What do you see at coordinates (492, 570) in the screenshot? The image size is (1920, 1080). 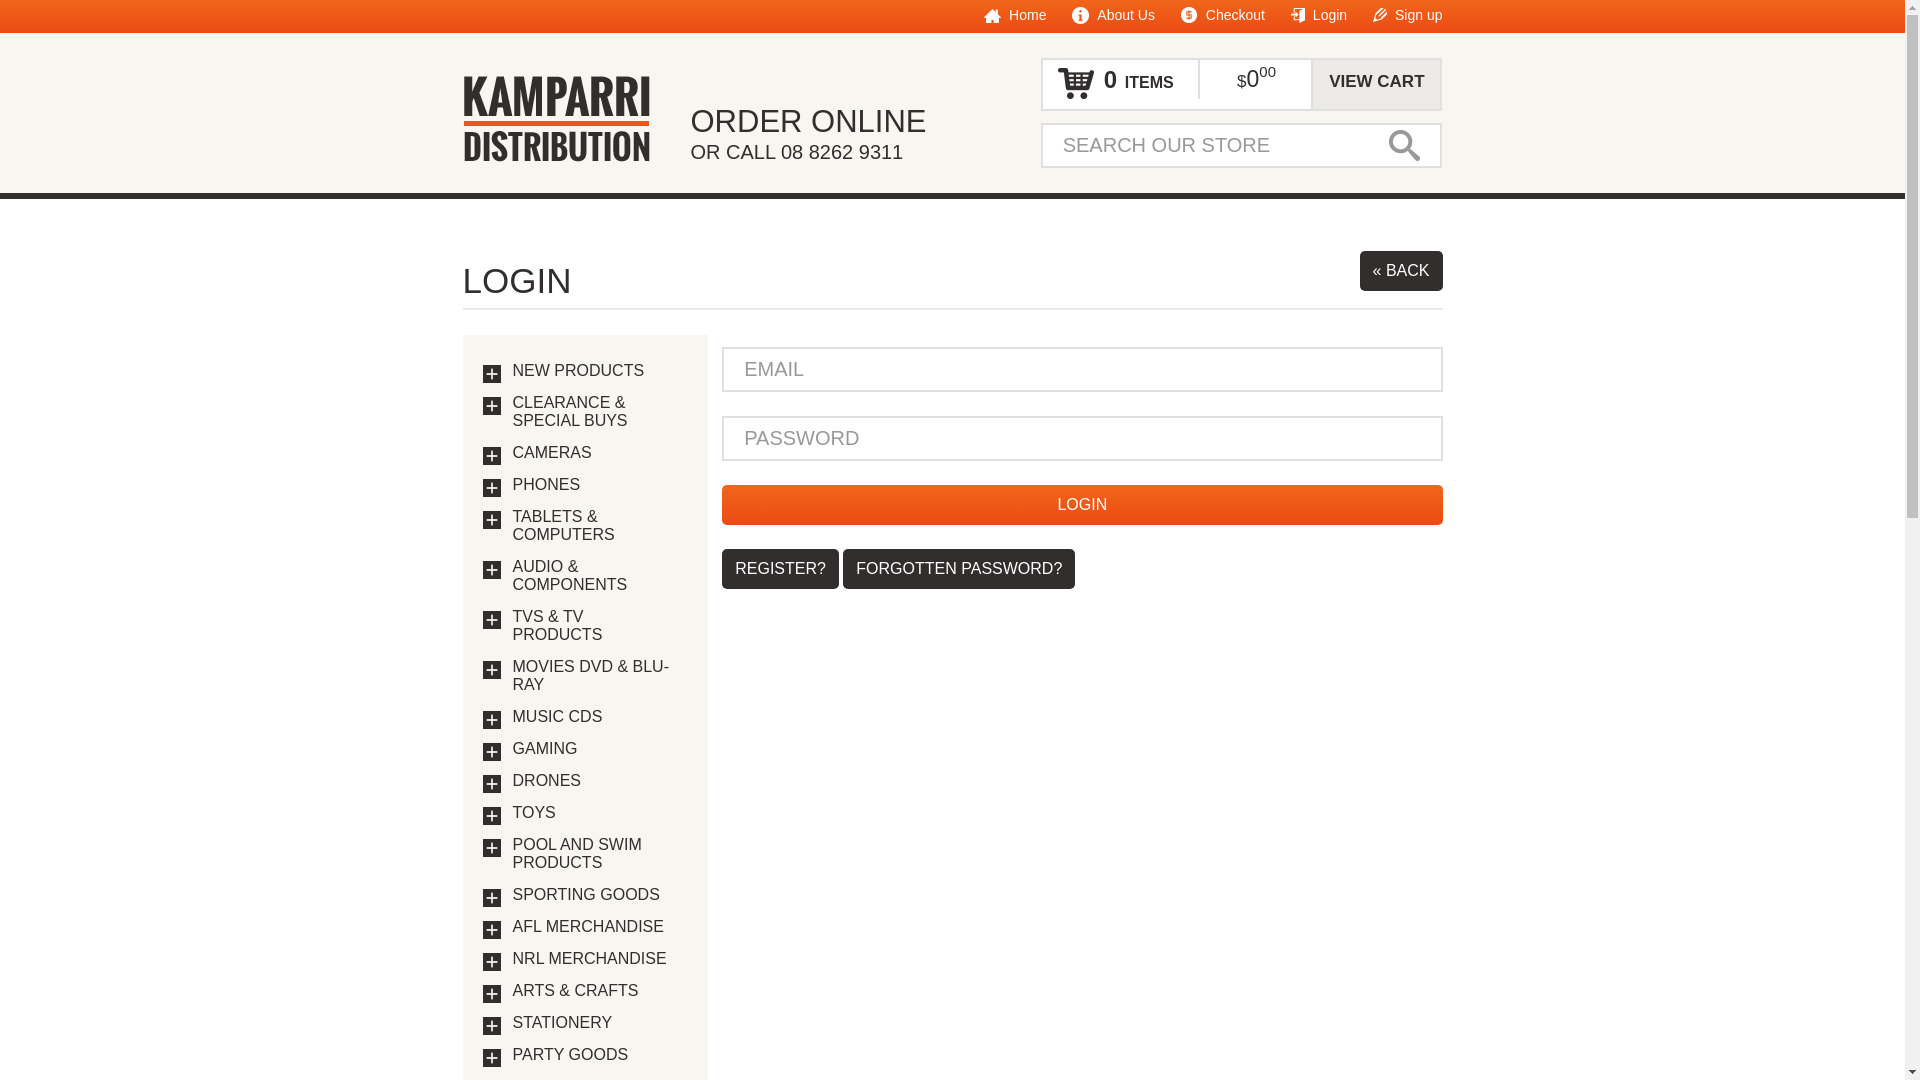 I see `Open/close` at bounding box center [492, 570].